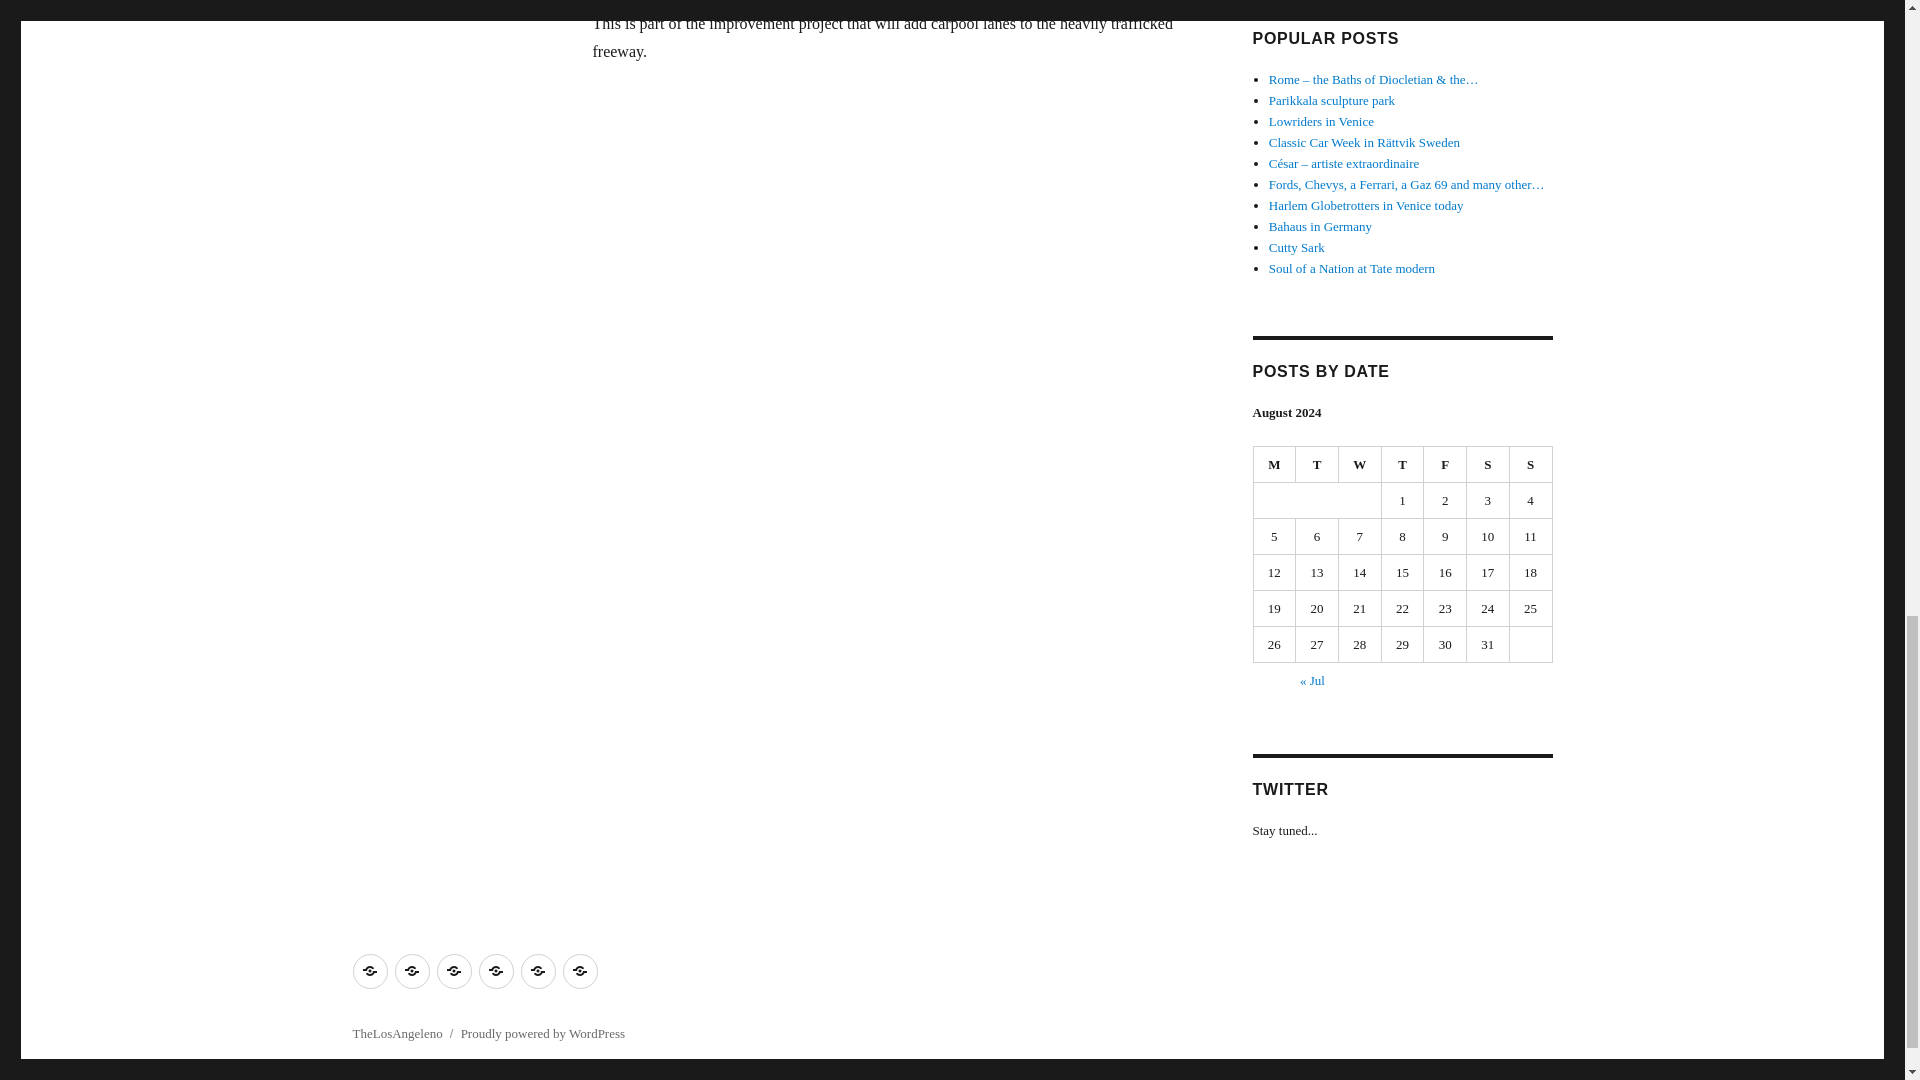 The height and width of the screenshot is (1080, 1920). I want to click on Wednesday, so click(1360, 464).